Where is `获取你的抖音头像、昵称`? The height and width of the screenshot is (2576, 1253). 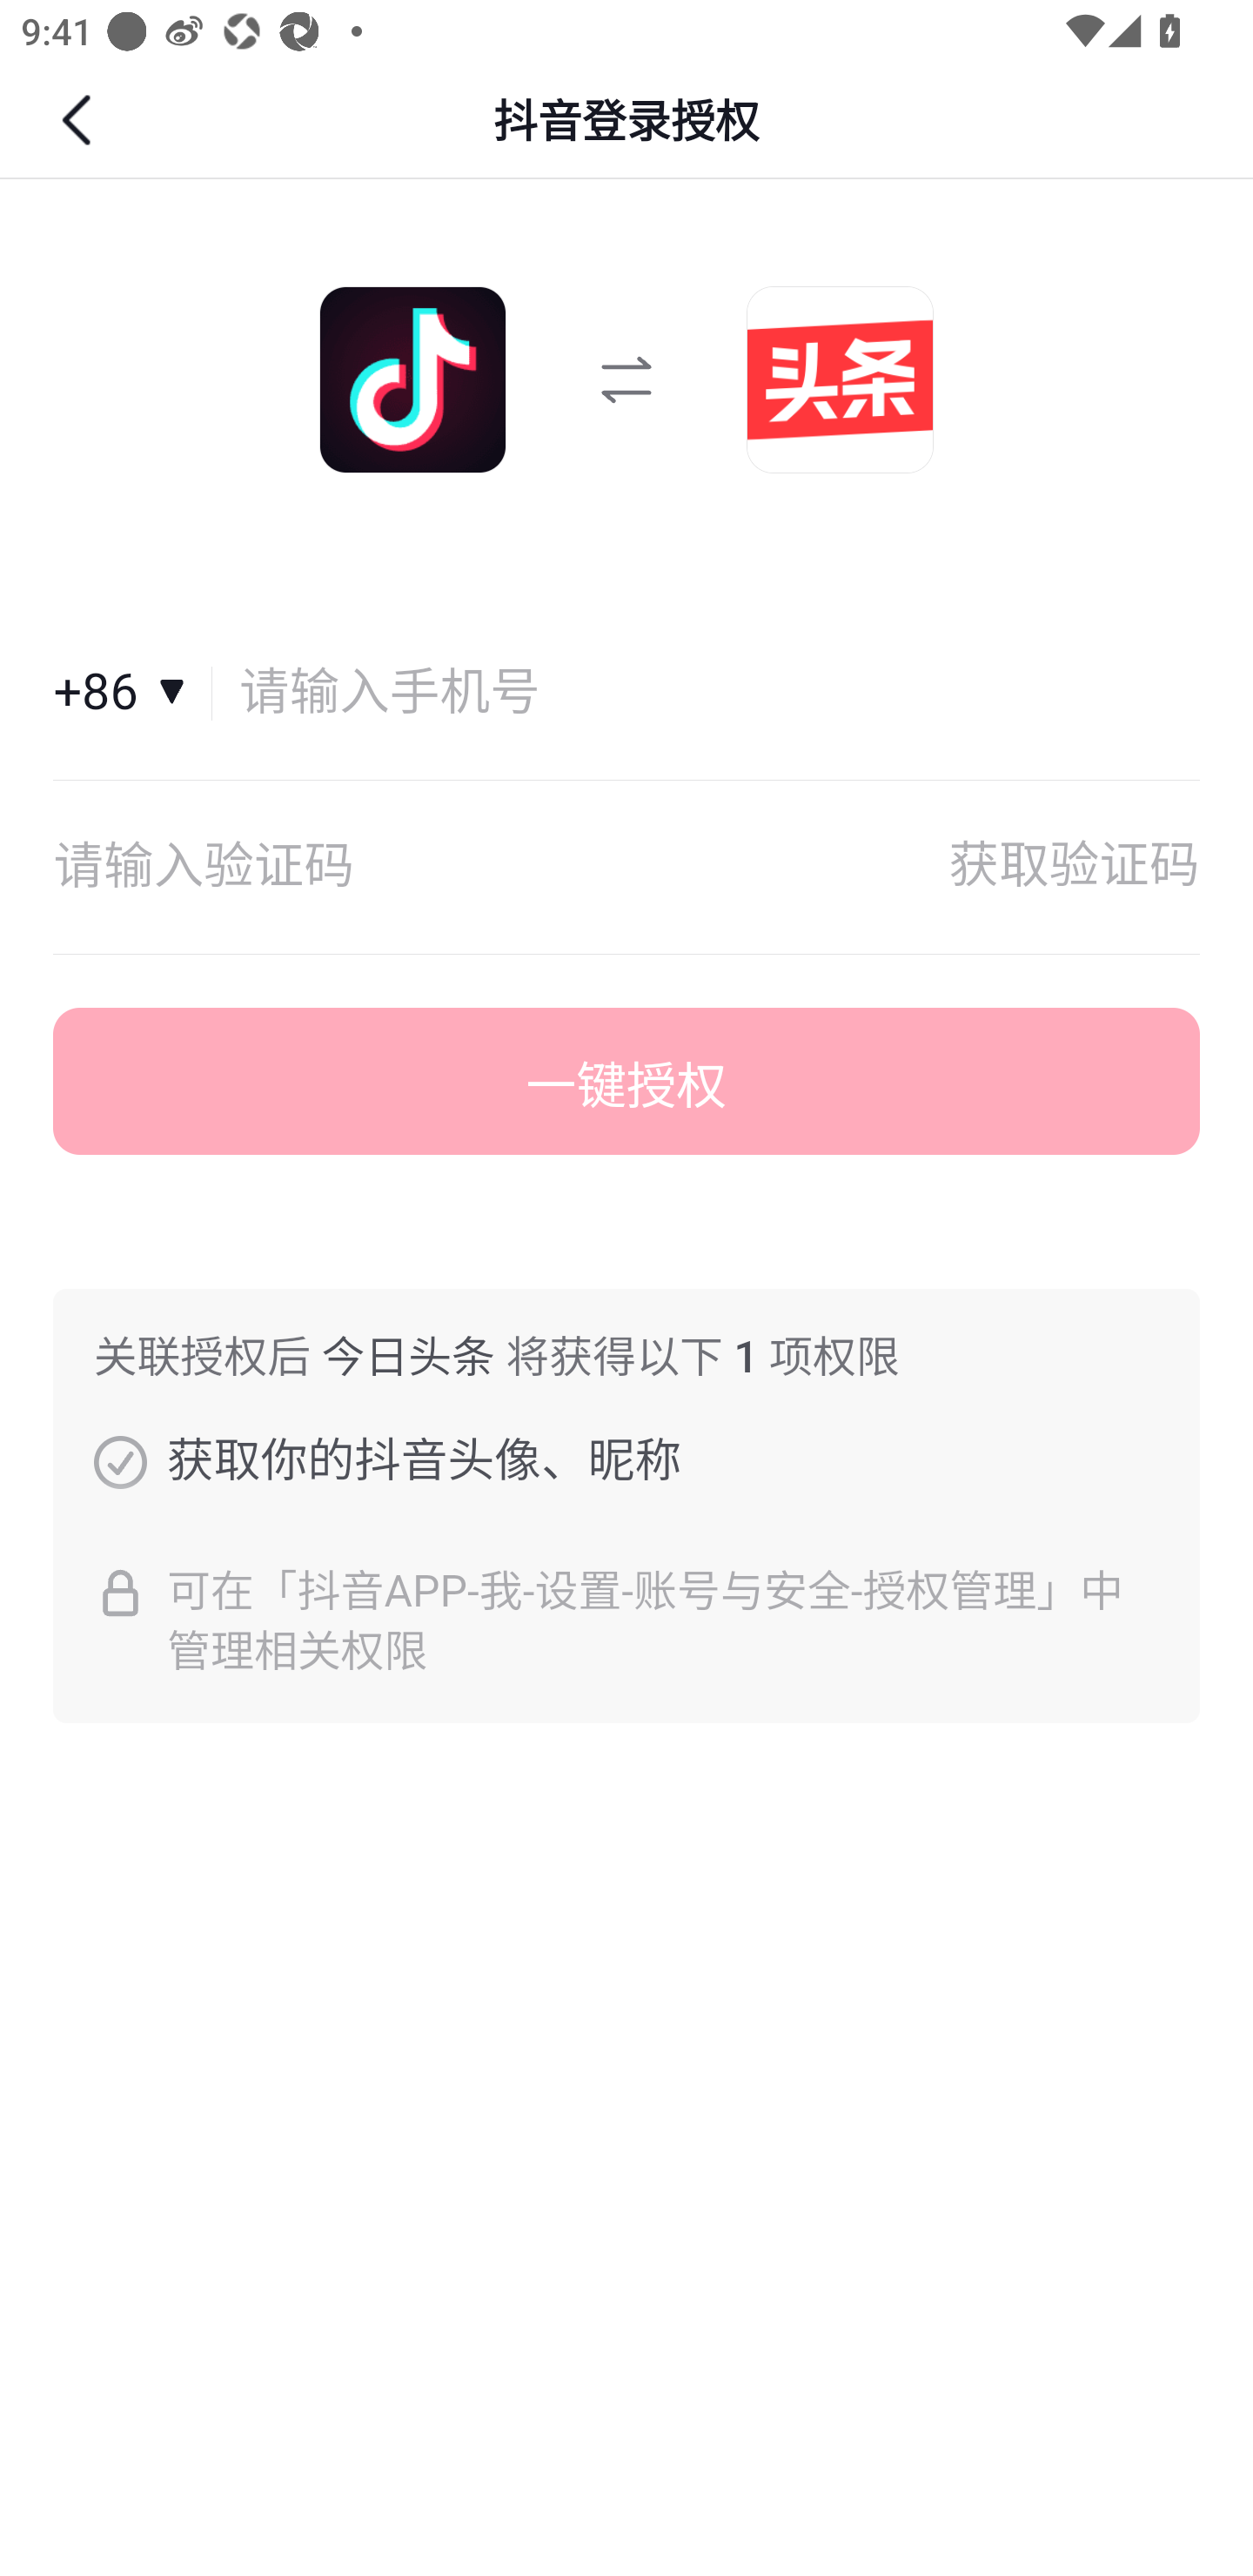 获取你的抖音头像、昵称 is located at coordinates (120, 1461).